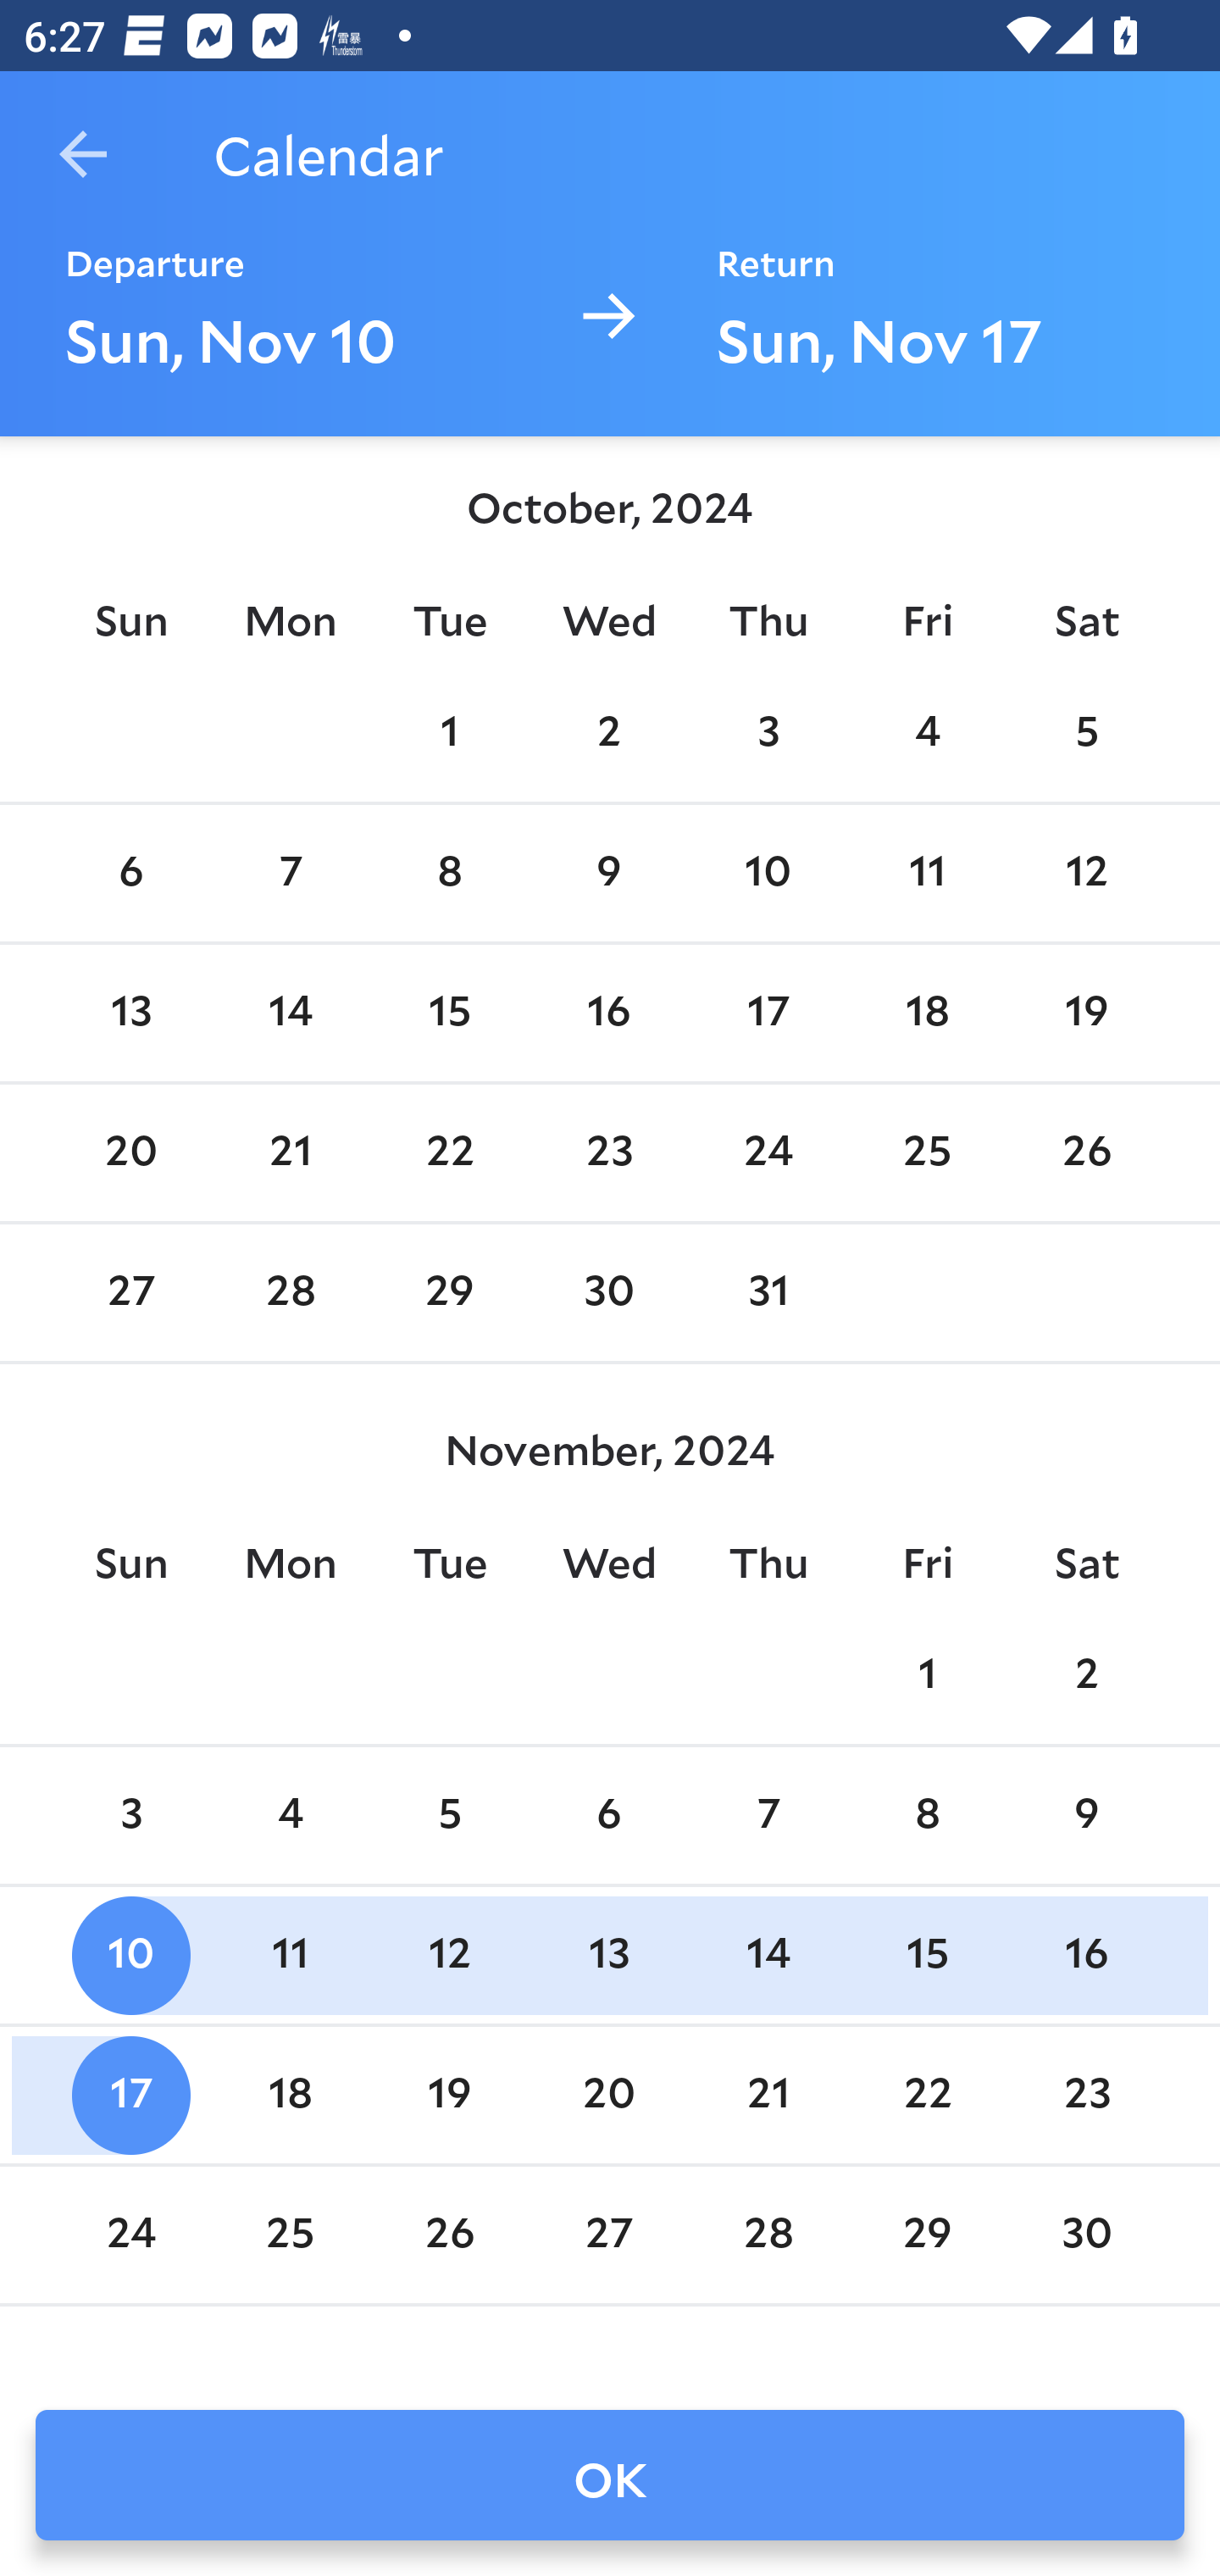 This screenshot has width=1220, height=2576. Describe the element at coordinates (609, 734) in the screenshot. I see `2` at that location.